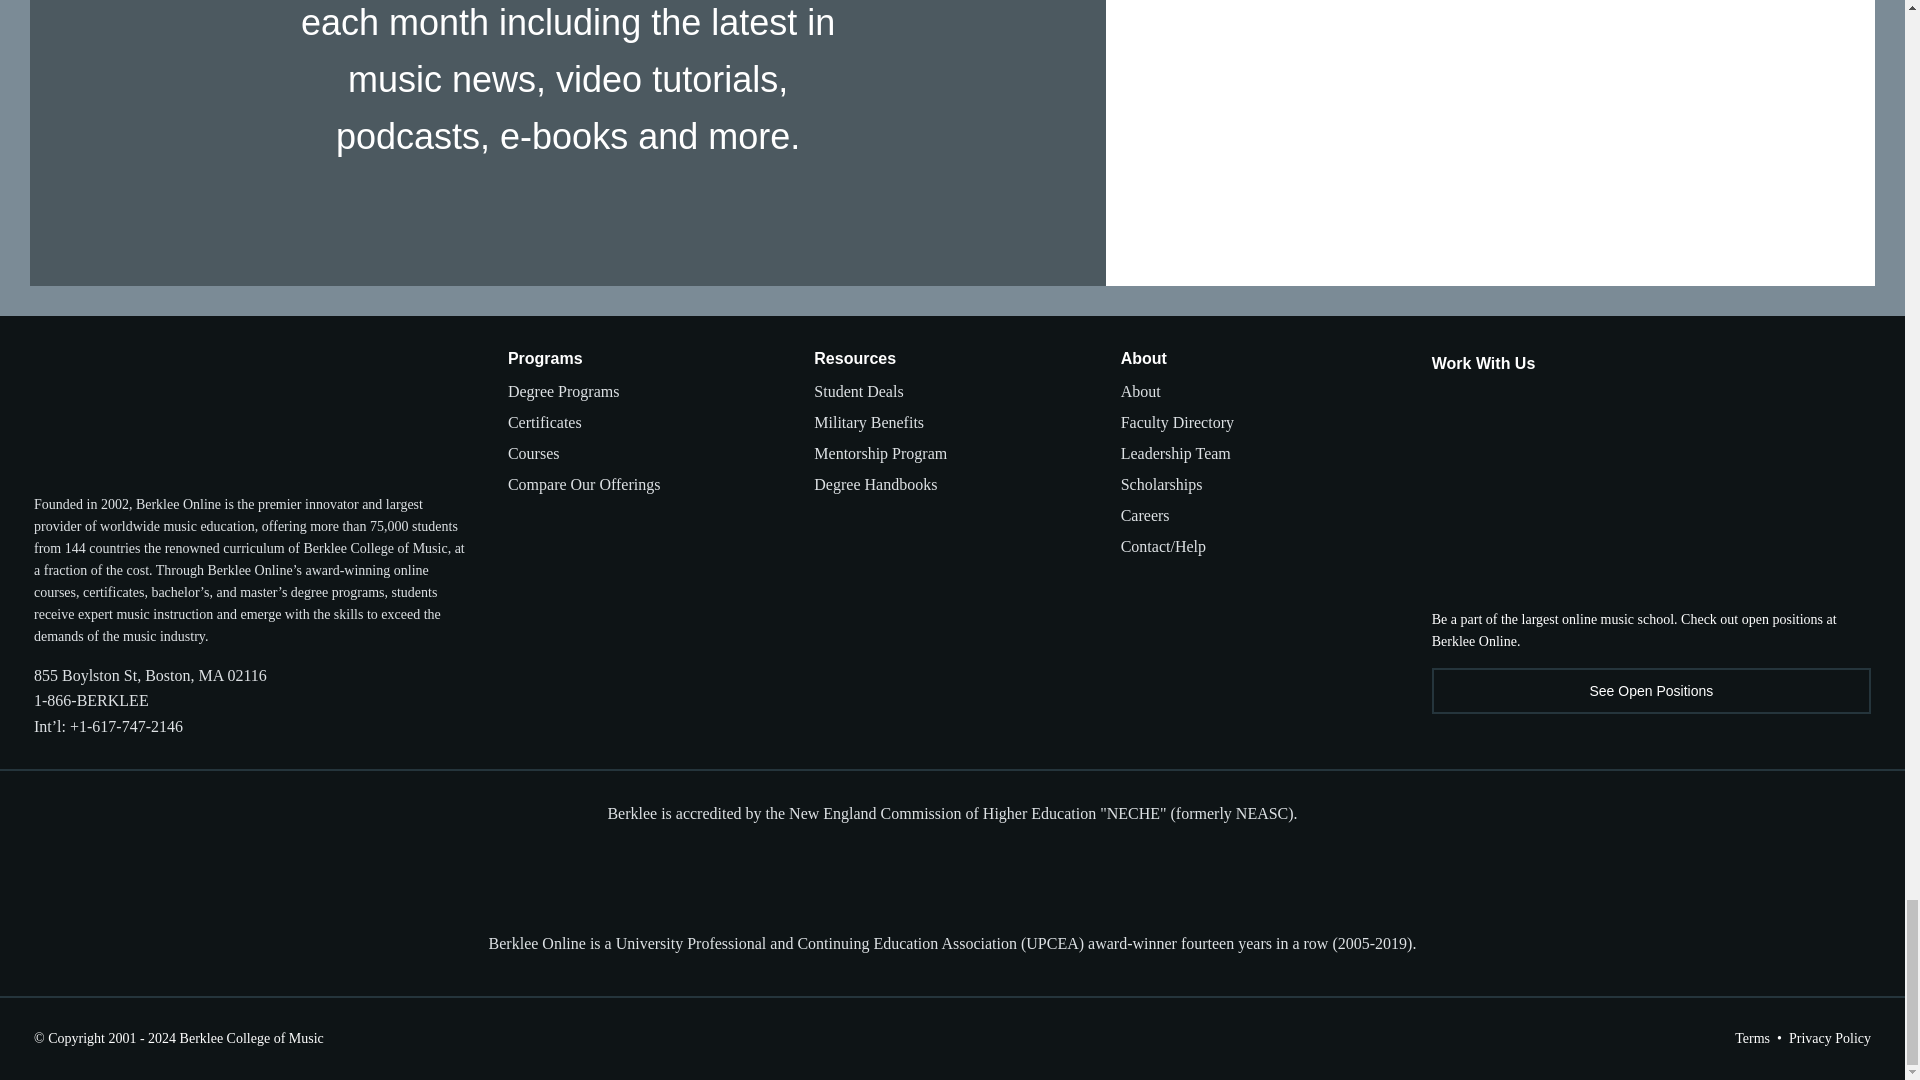 The height and width of the screenshot is (1080, 1920). What do you see at coordinates (544, 422) in the screenshot?
I see `Certificates` at bounding box center [544, 422].